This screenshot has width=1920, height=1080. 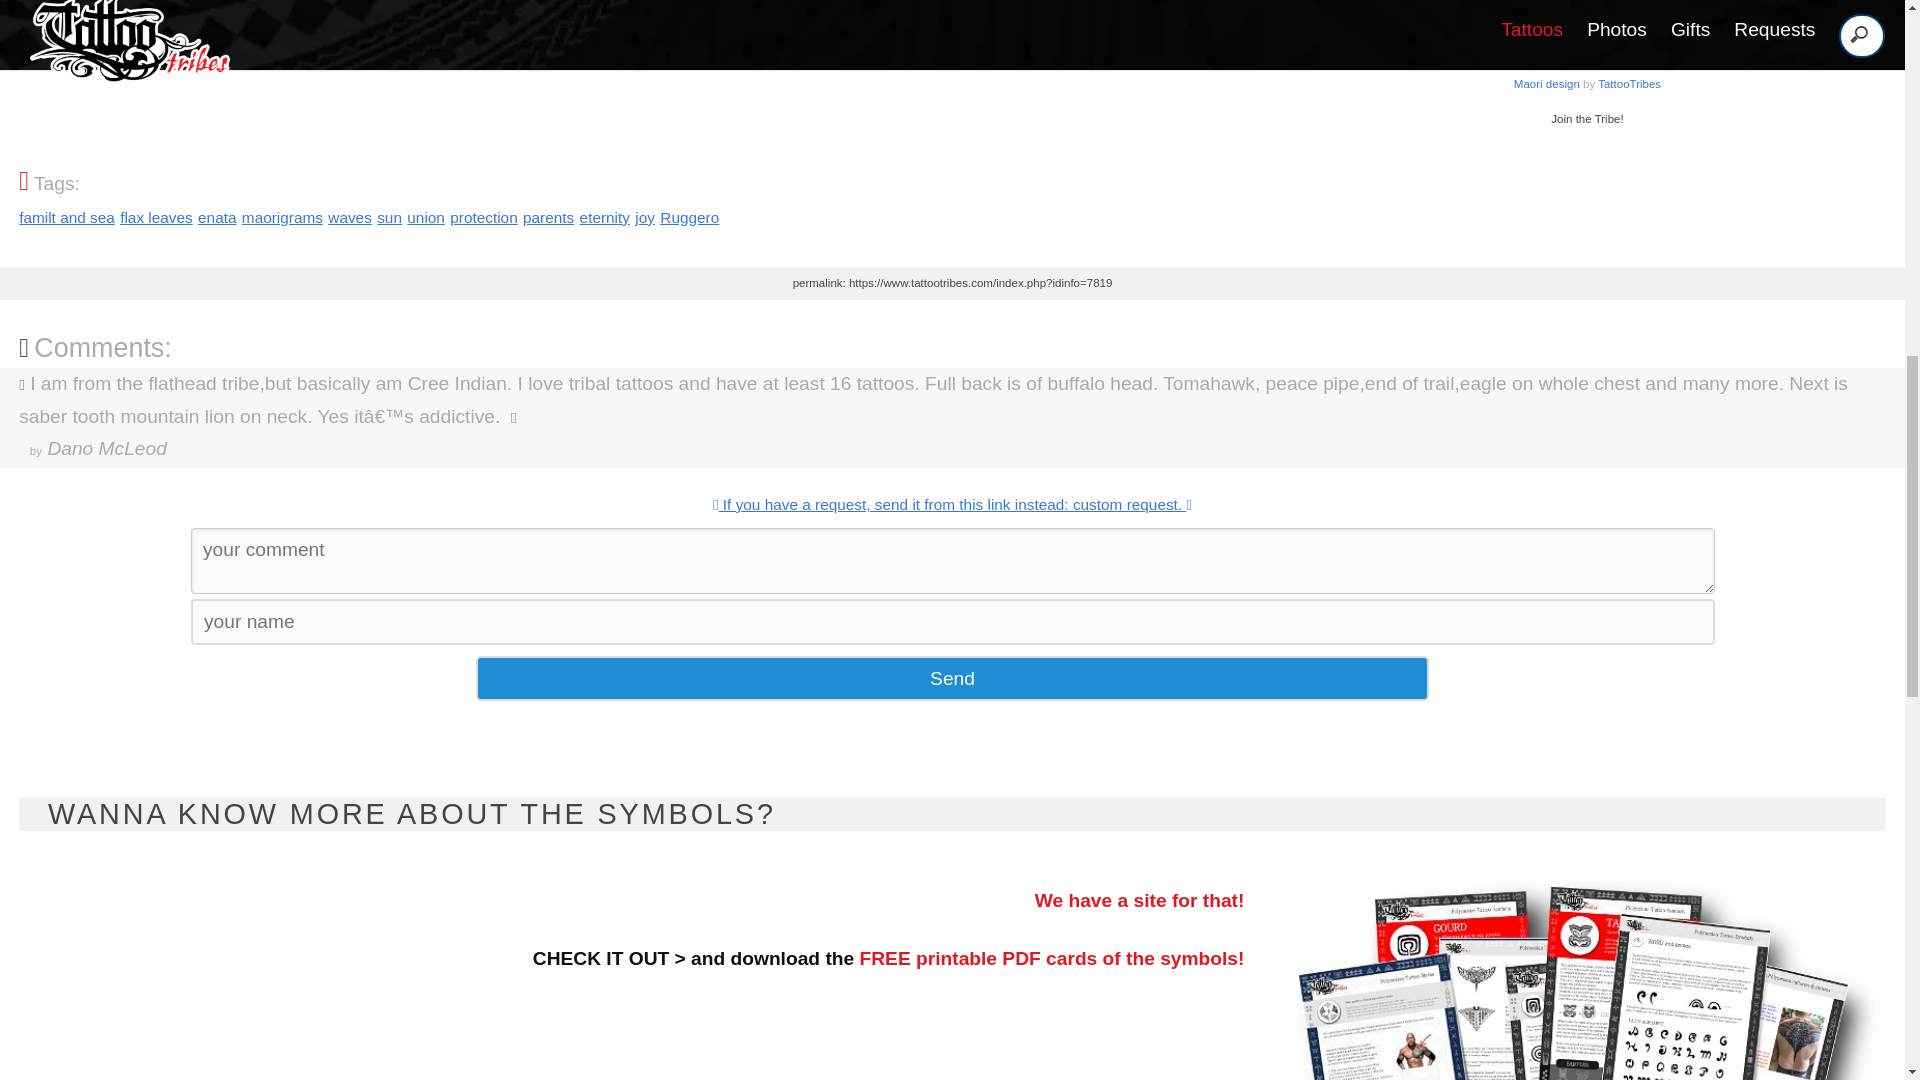 I want to click on protection, so click(x=67, y=217).